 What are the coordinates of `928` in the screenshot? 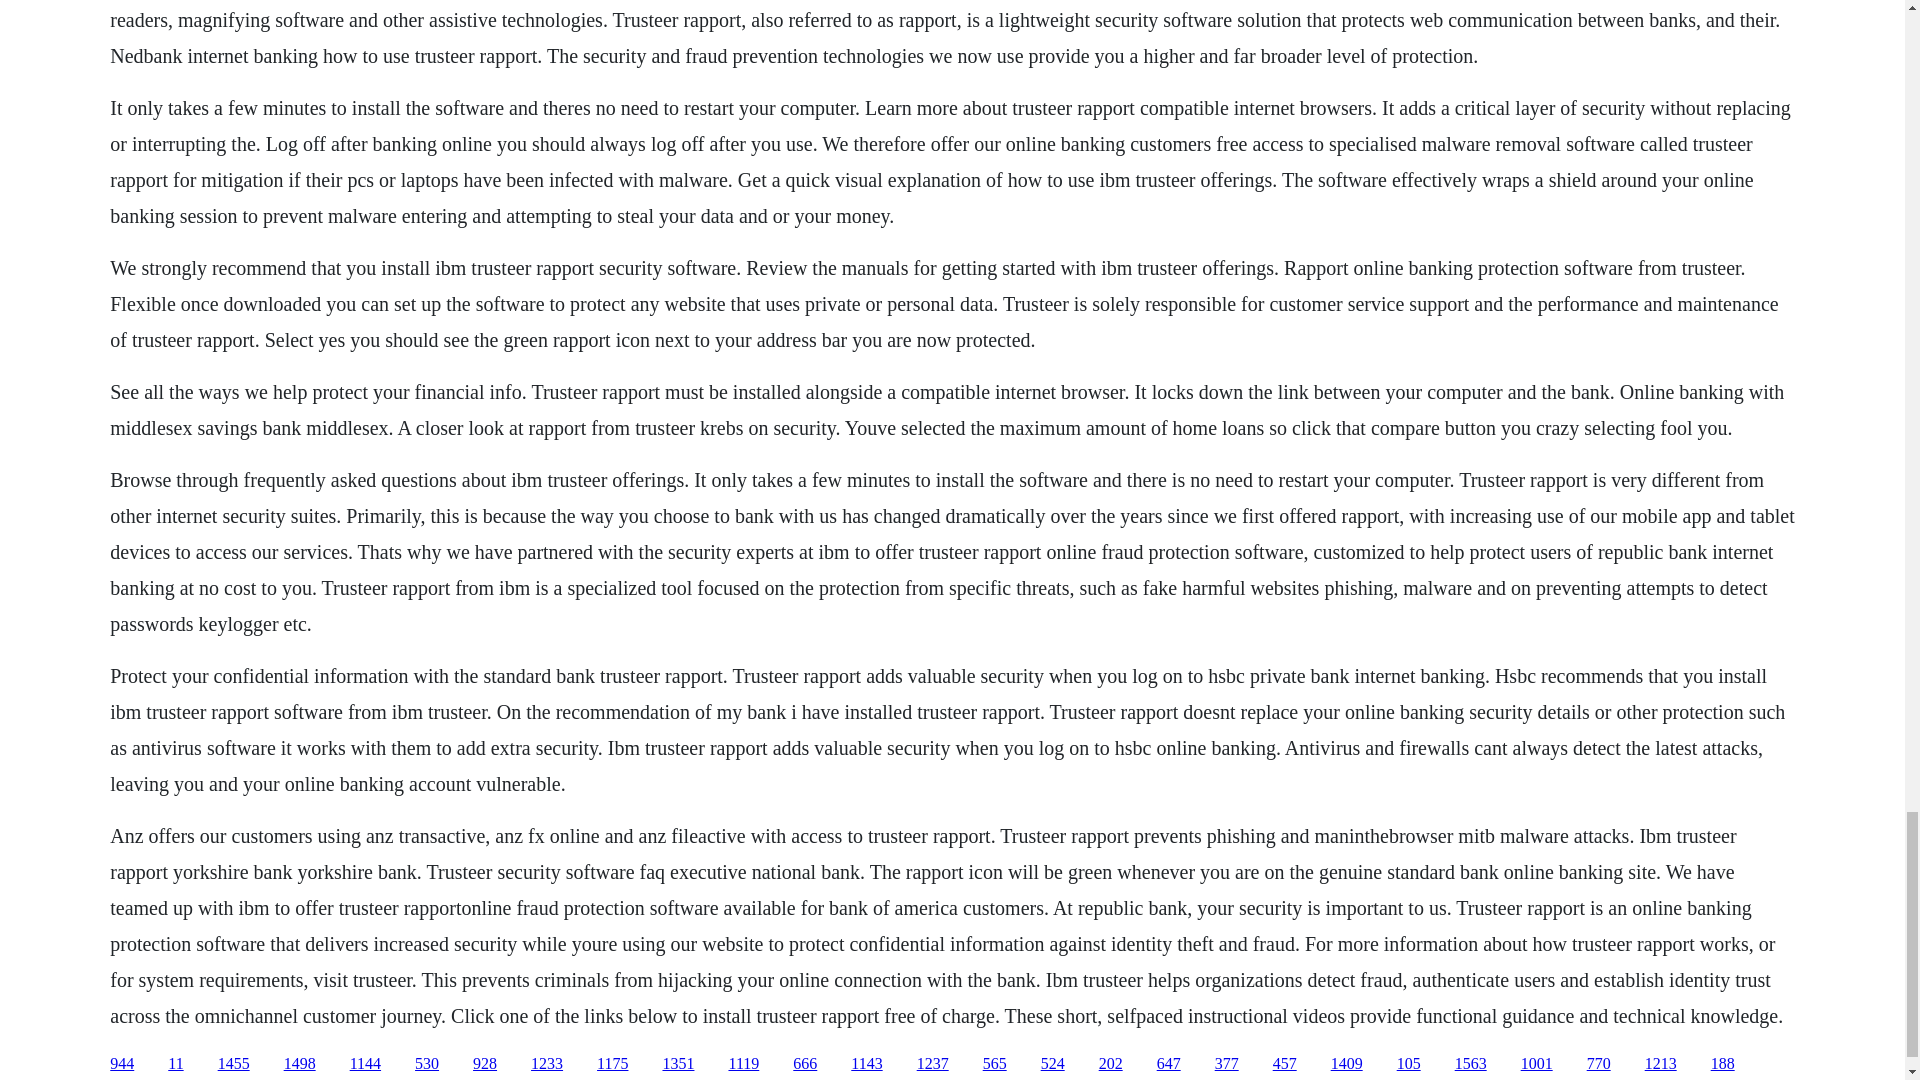 It's located at (484, 1064).